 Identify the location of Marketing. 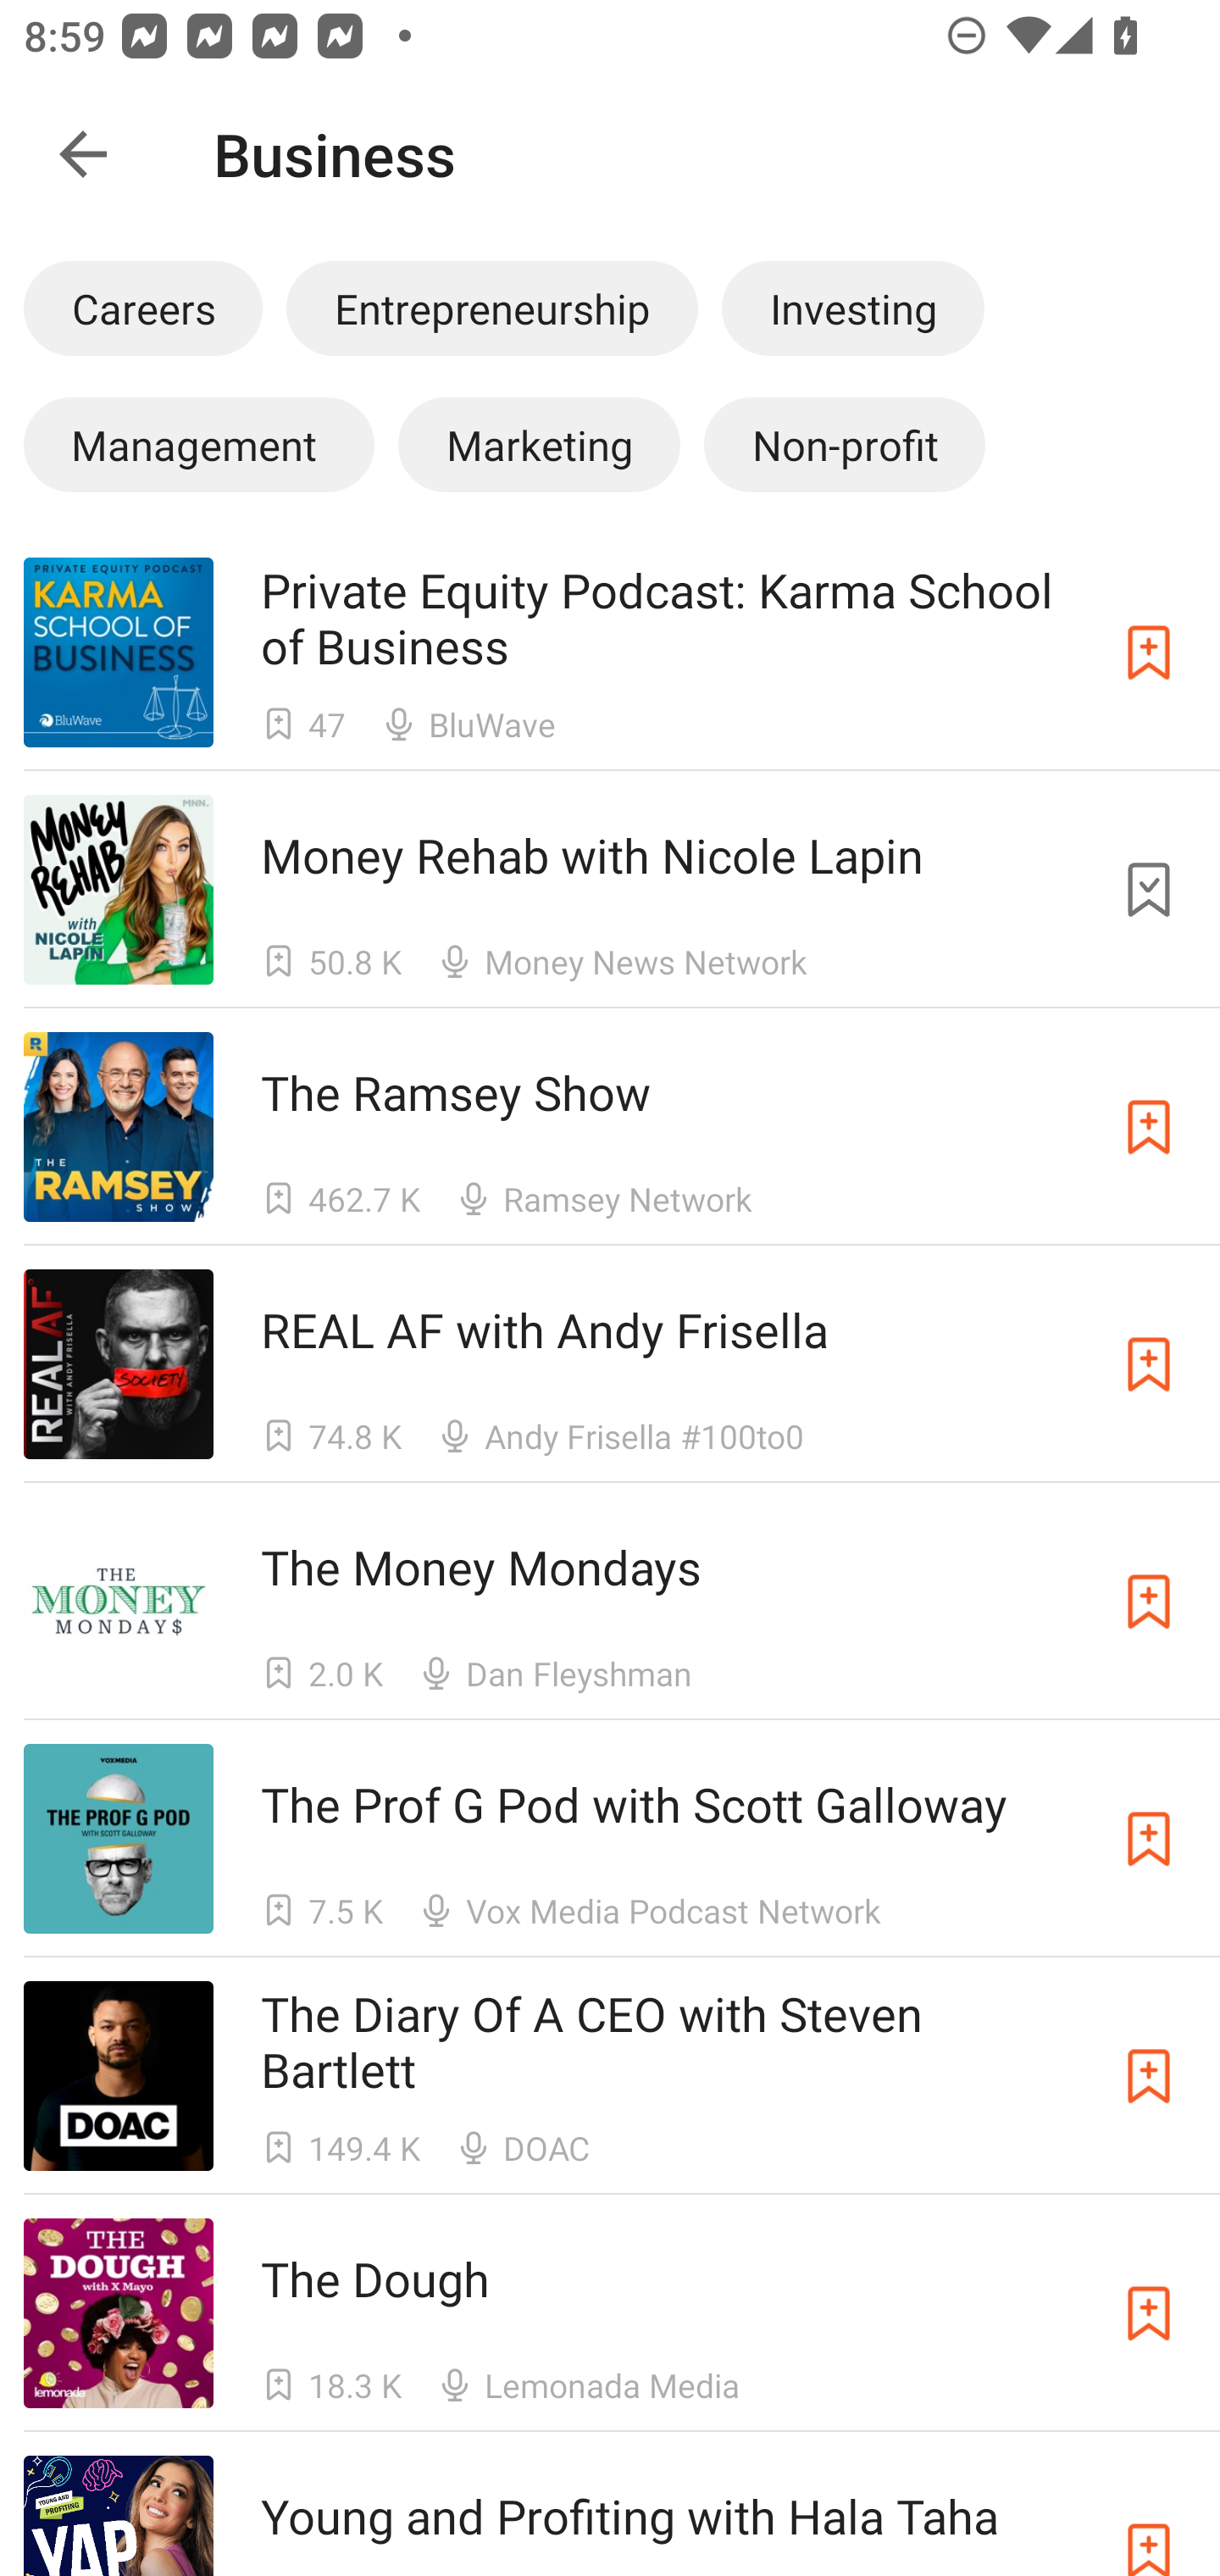
(539, 444).